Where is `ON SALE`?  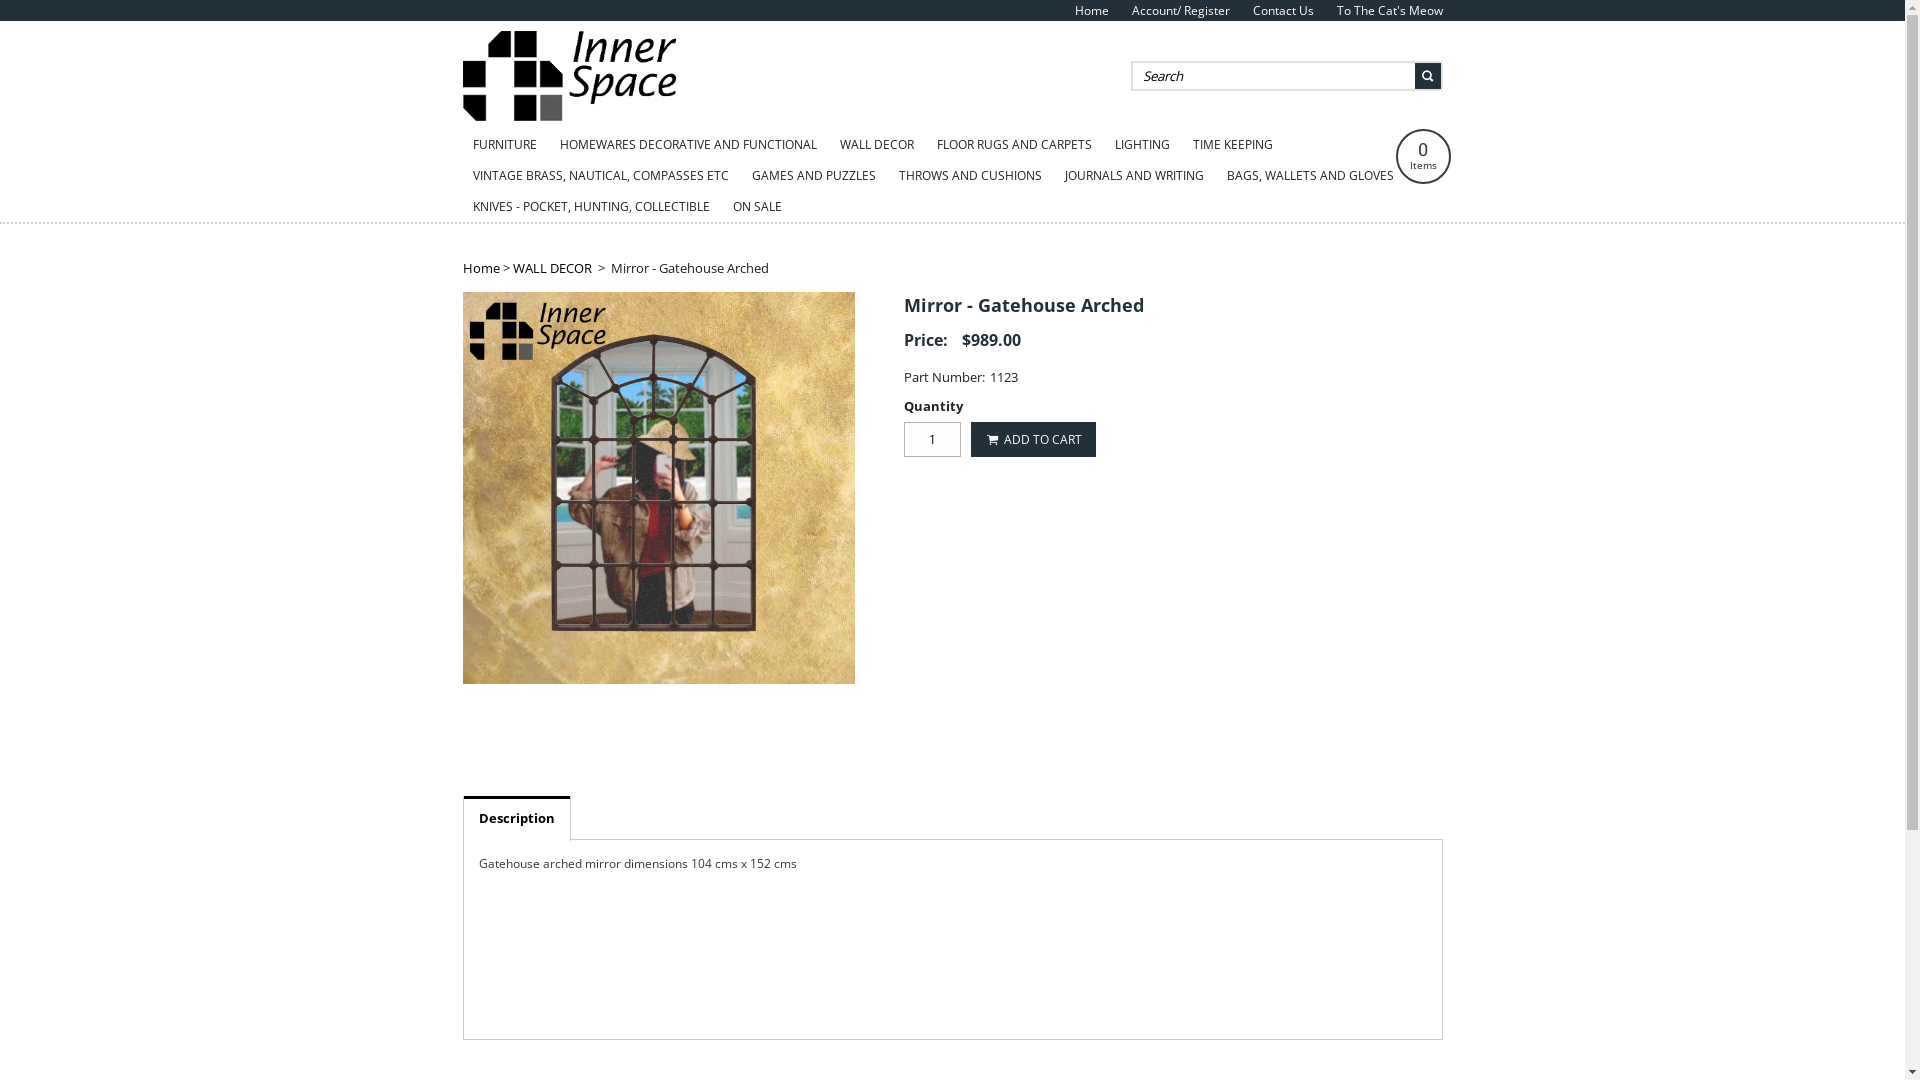 ON SALE is located at coordinates (756, 207).